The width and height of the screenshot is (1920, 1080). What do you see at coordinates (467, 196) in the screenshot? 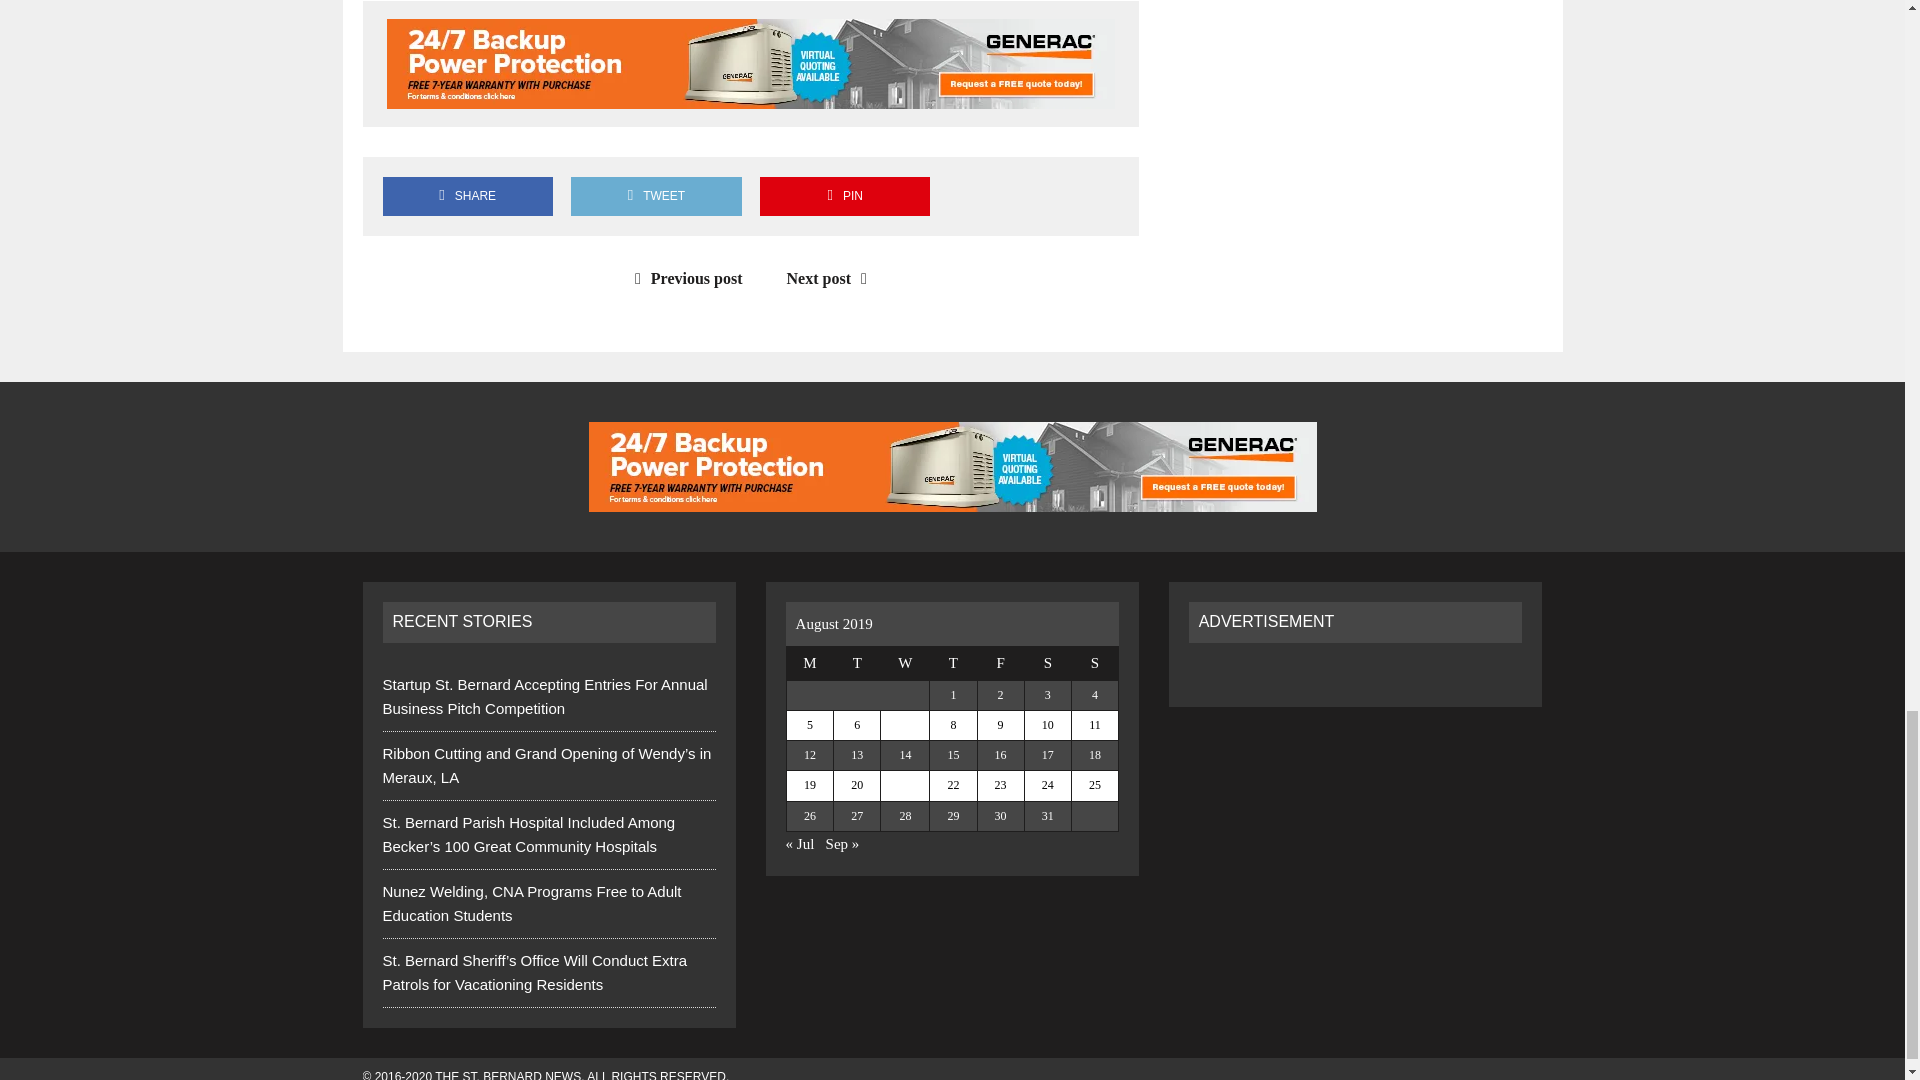
I see `Share on Facebook` at bounding box center [467, 196].